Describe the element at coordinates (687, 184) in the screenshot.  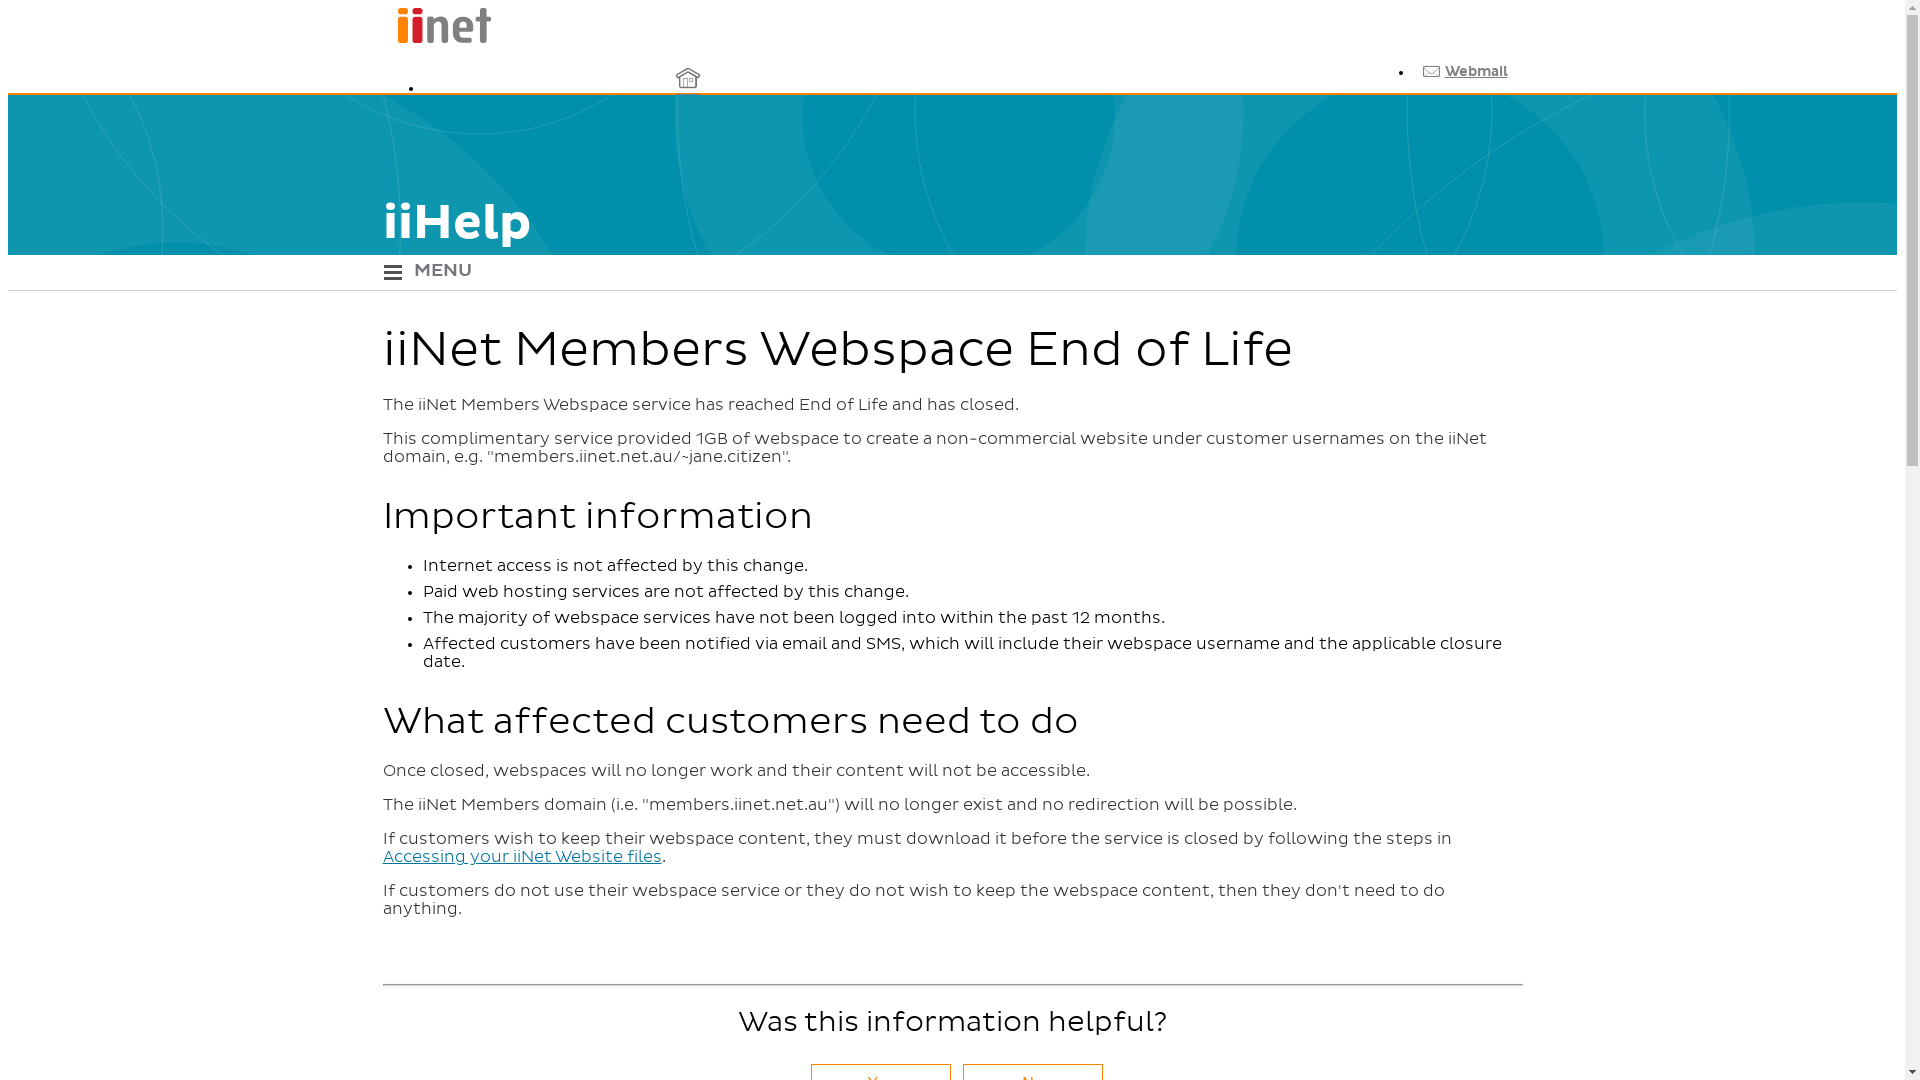
I see `Customers` at that location.